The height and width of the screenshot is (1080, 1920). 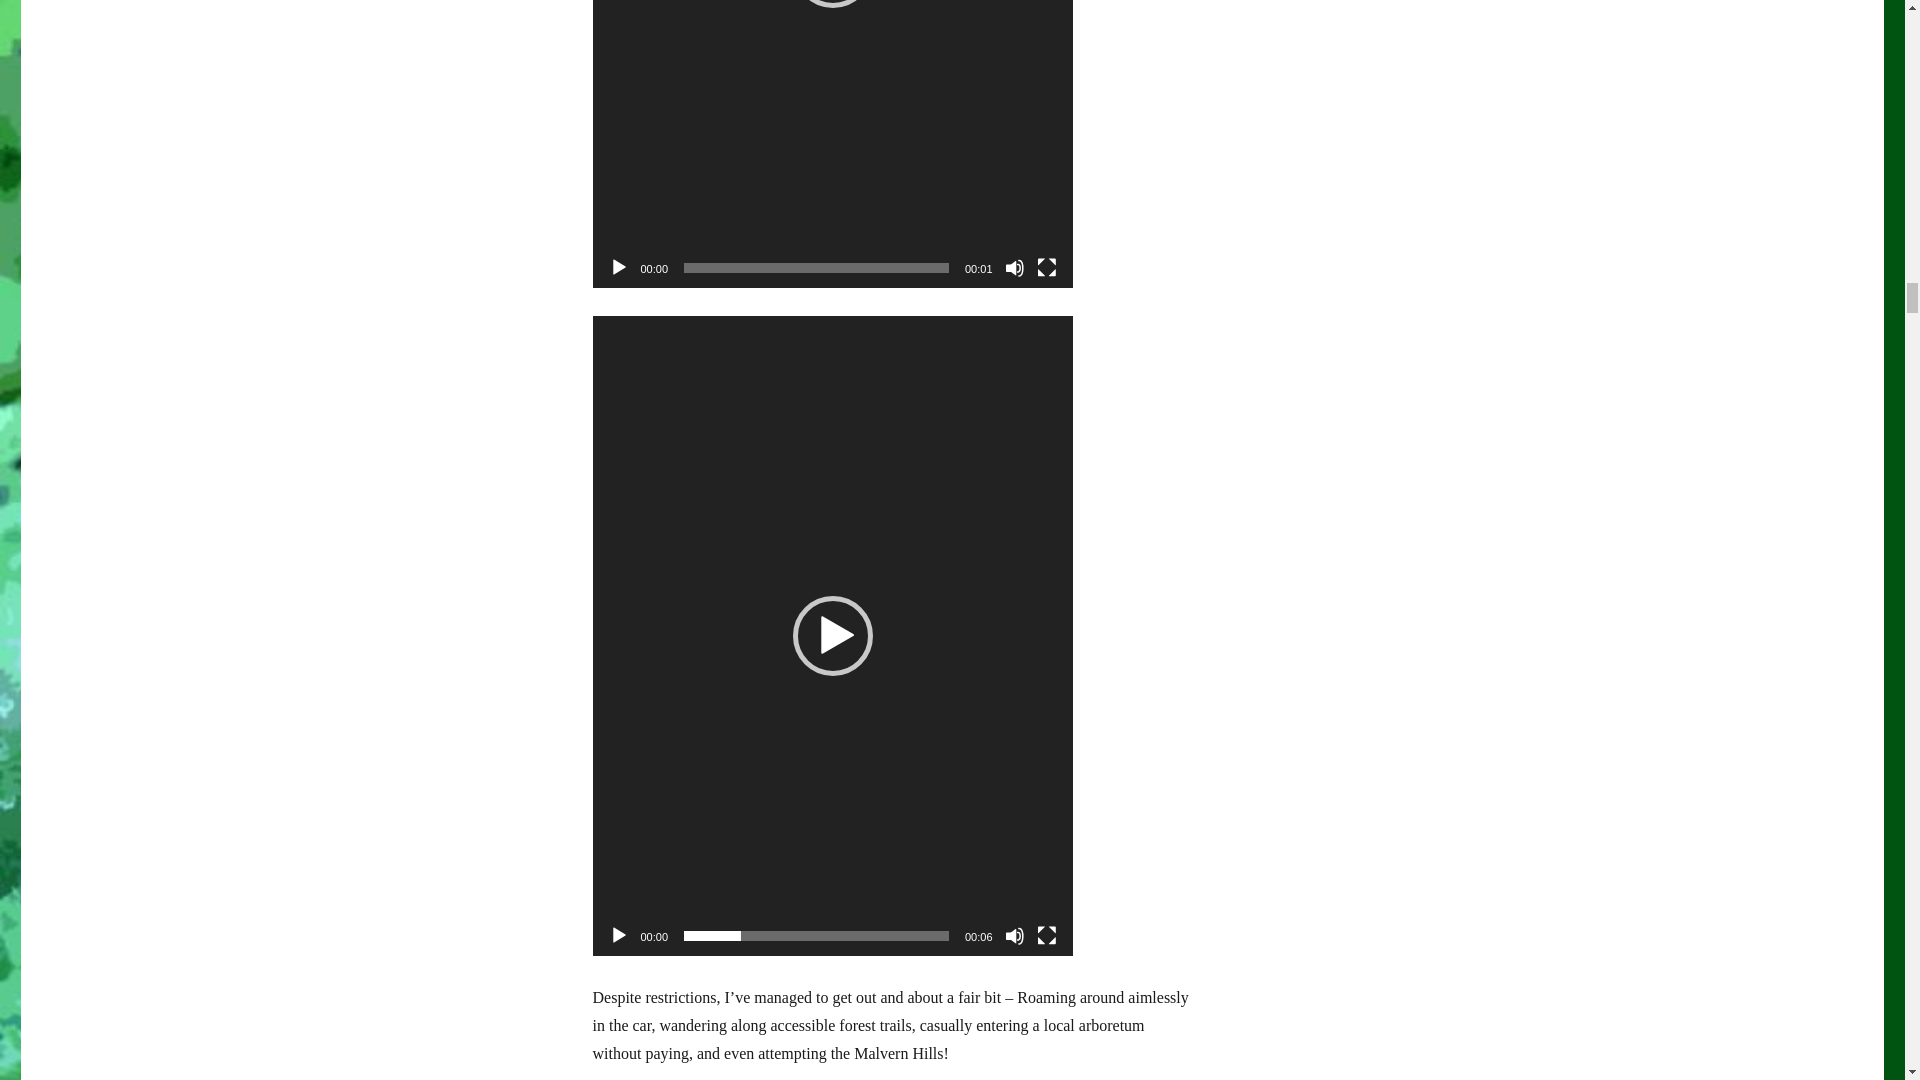 What do you see at coordinates (1014, 268) in the screenshot?
I see `Mute` at bounding box center [1014, 268].